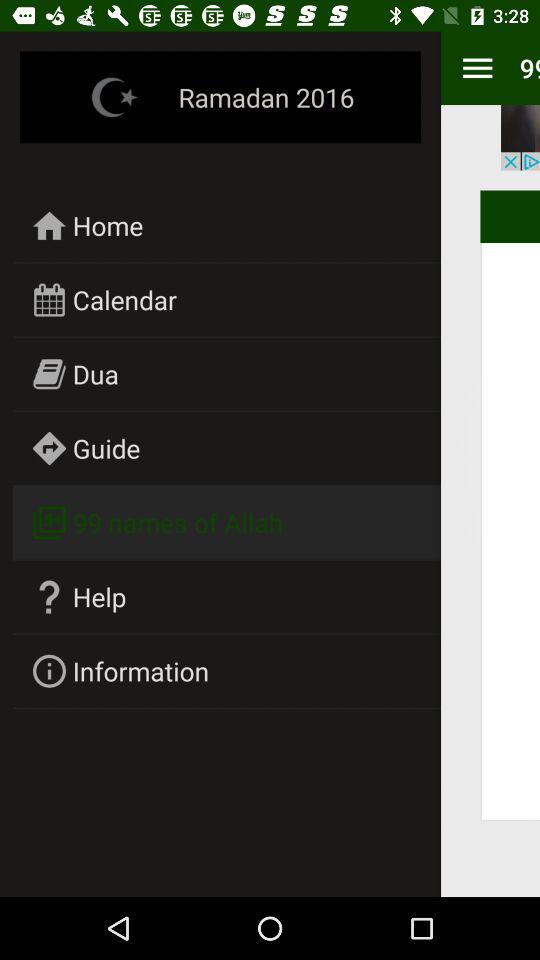  What do you see at coordinates (477, 68) in the screenshot?
I see `choose icon next to 99 names of app` at bounding box center [477, 68].